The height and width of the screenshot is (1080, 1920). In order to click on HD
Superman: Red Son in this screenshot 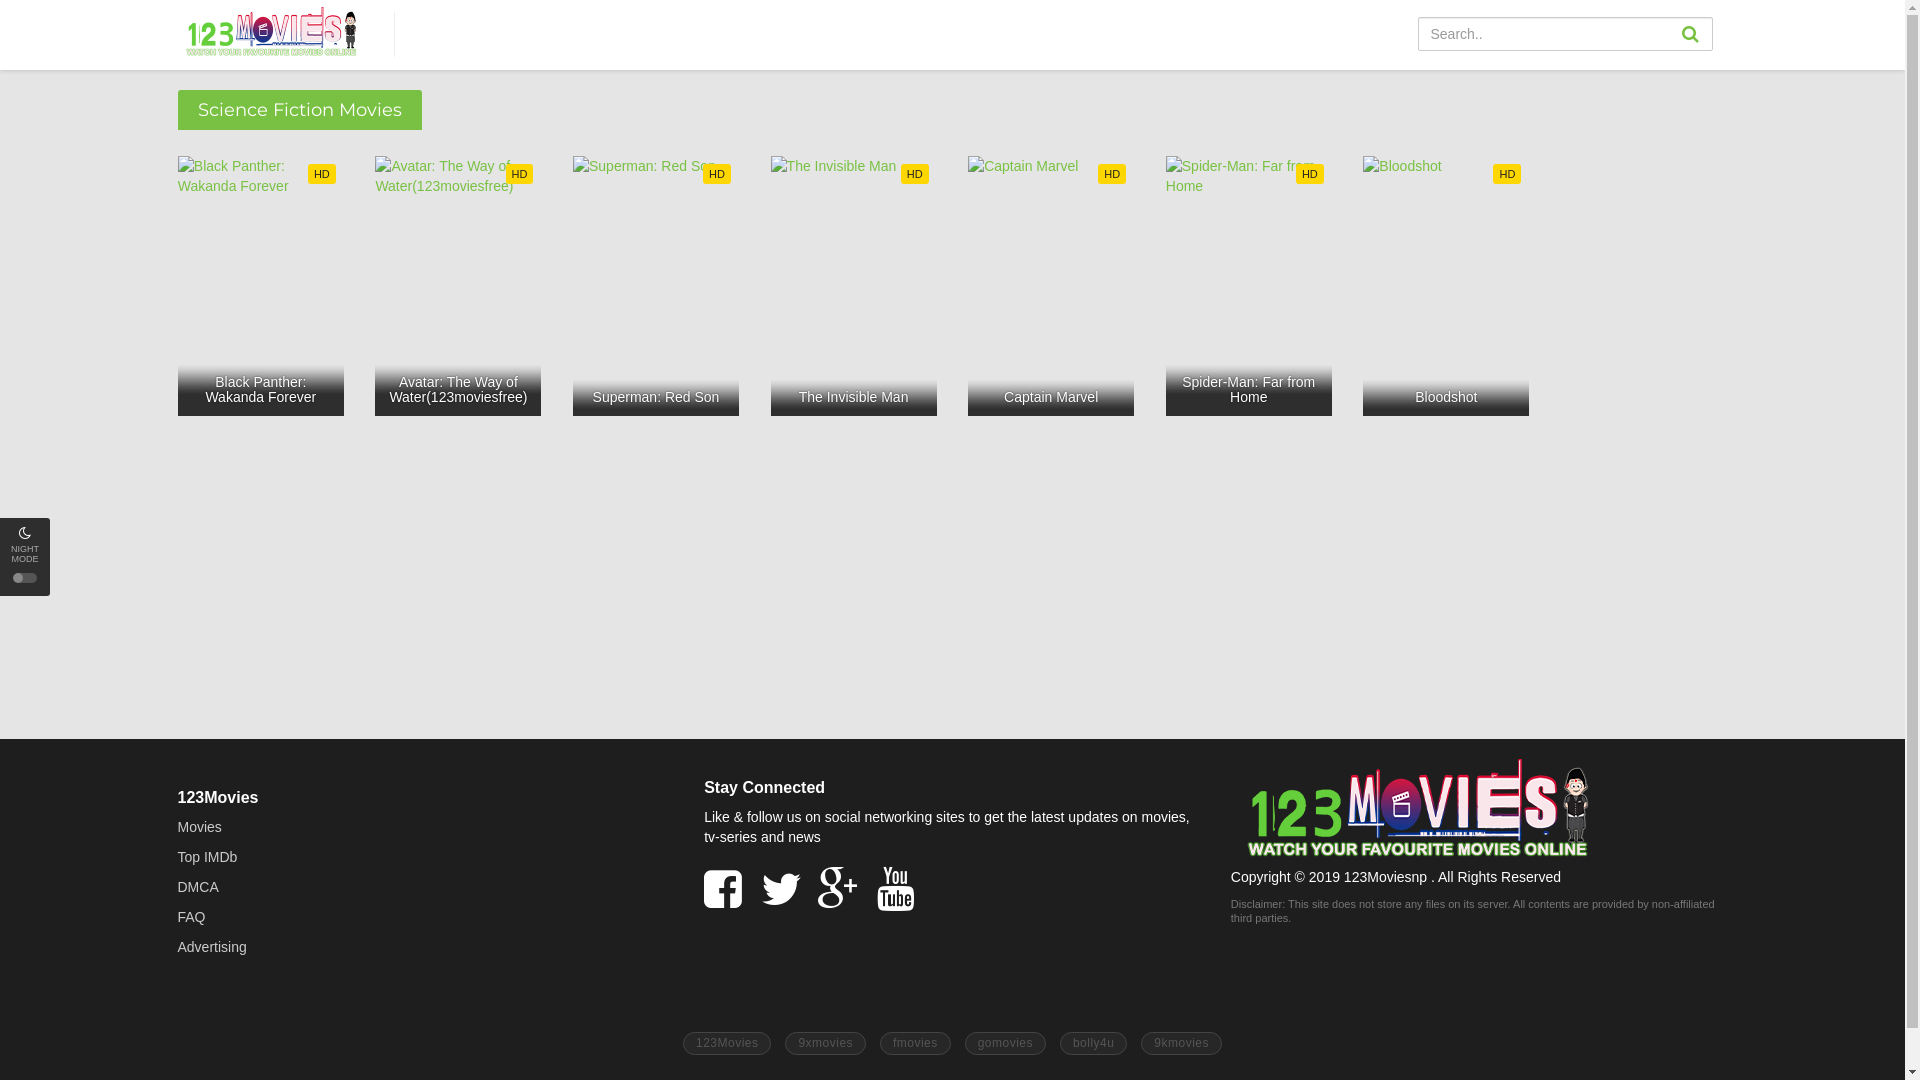, I will do `click(656, 286)`.